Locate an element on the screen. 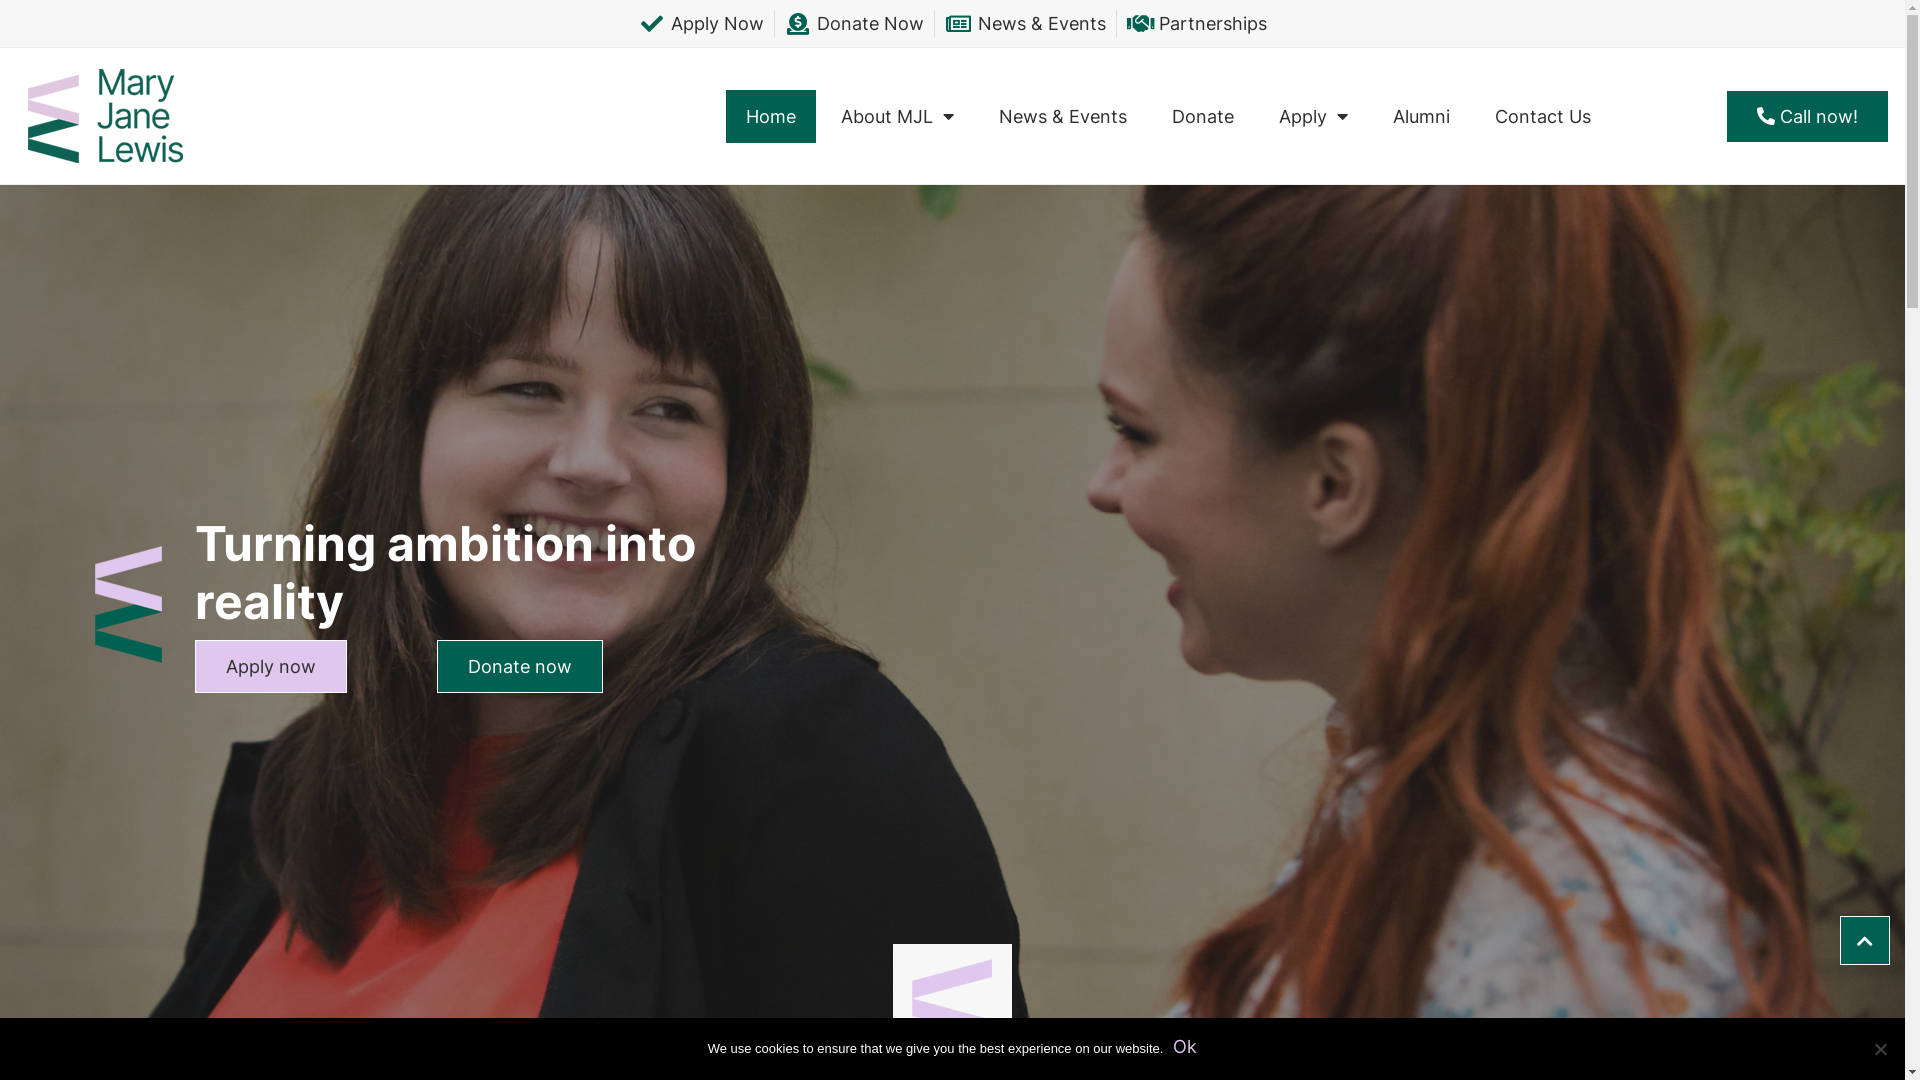 Image resolution: width=1920 pixels, height=1080 pixels. No is located at coordinates (1880, 1049).